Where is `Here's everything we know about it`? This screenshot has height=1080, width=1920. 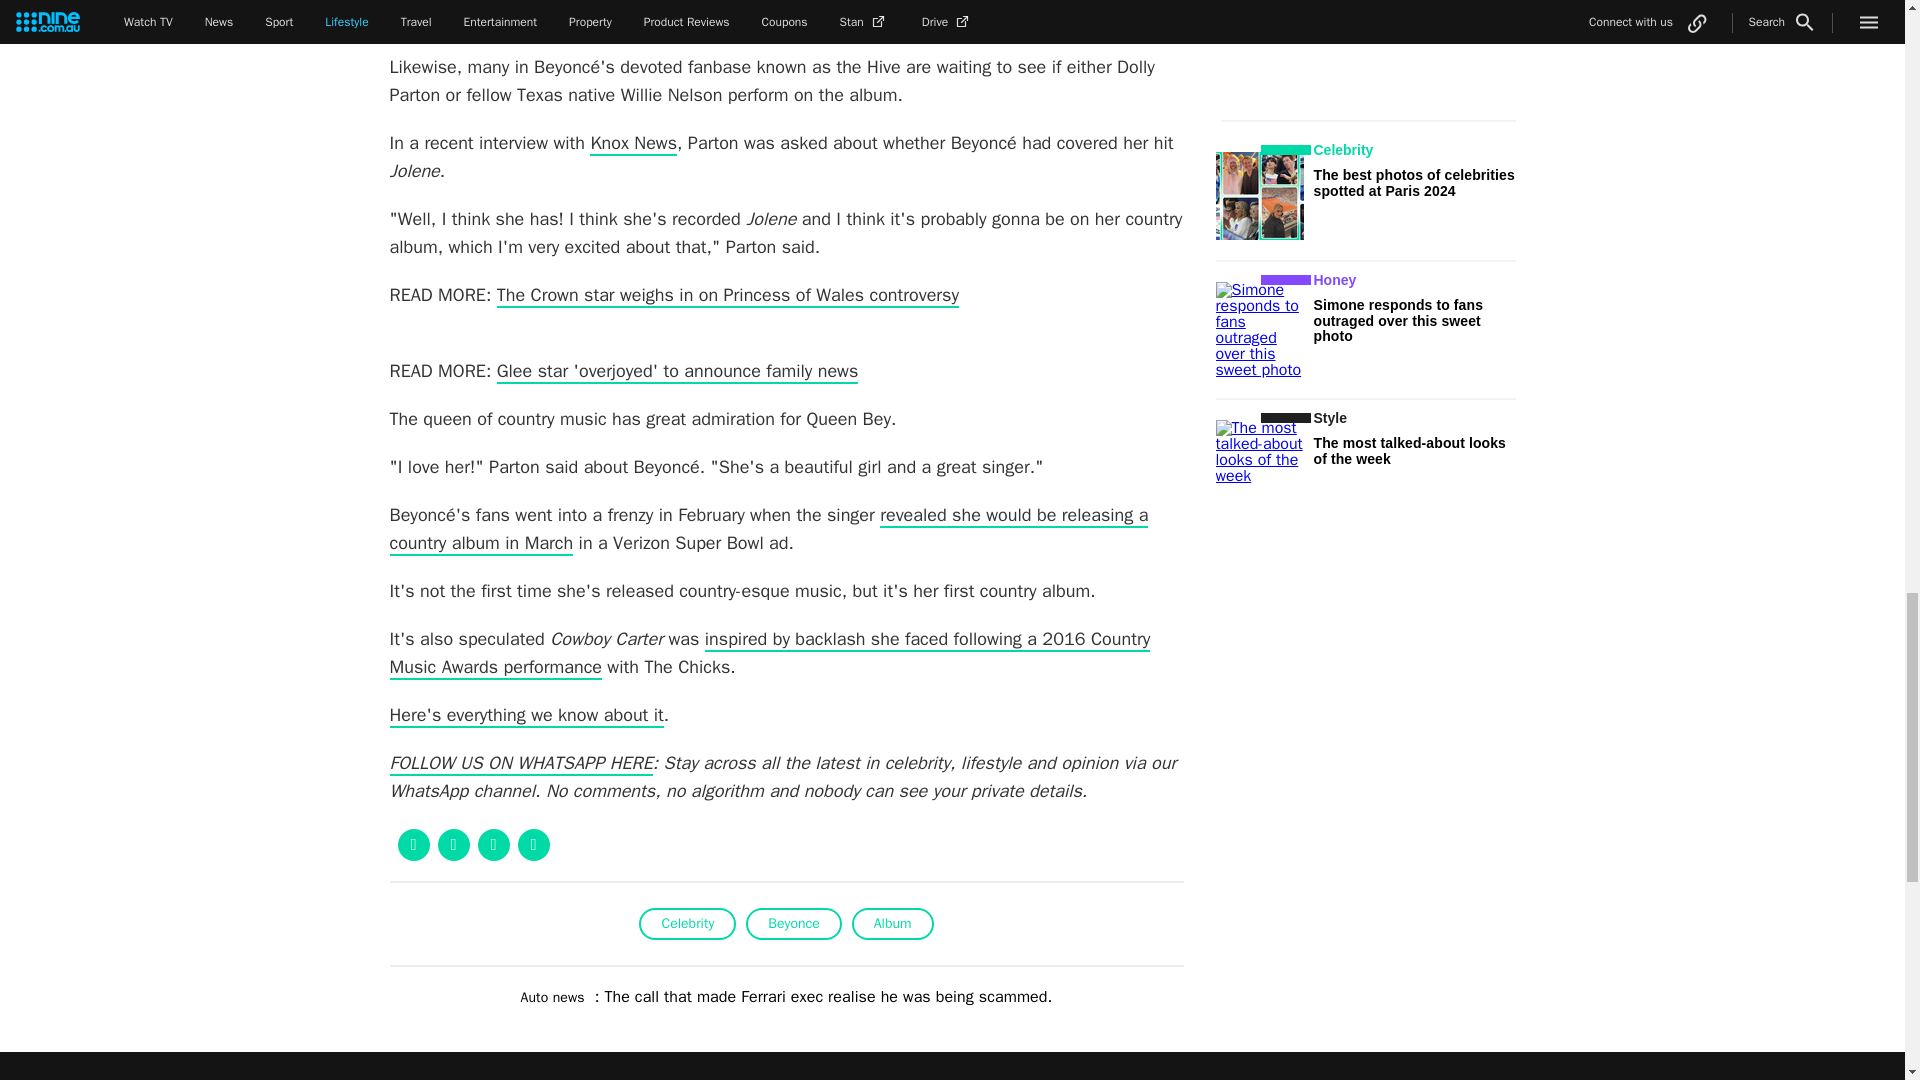
Here's everything we know about it is located at coordinates (526, 716).